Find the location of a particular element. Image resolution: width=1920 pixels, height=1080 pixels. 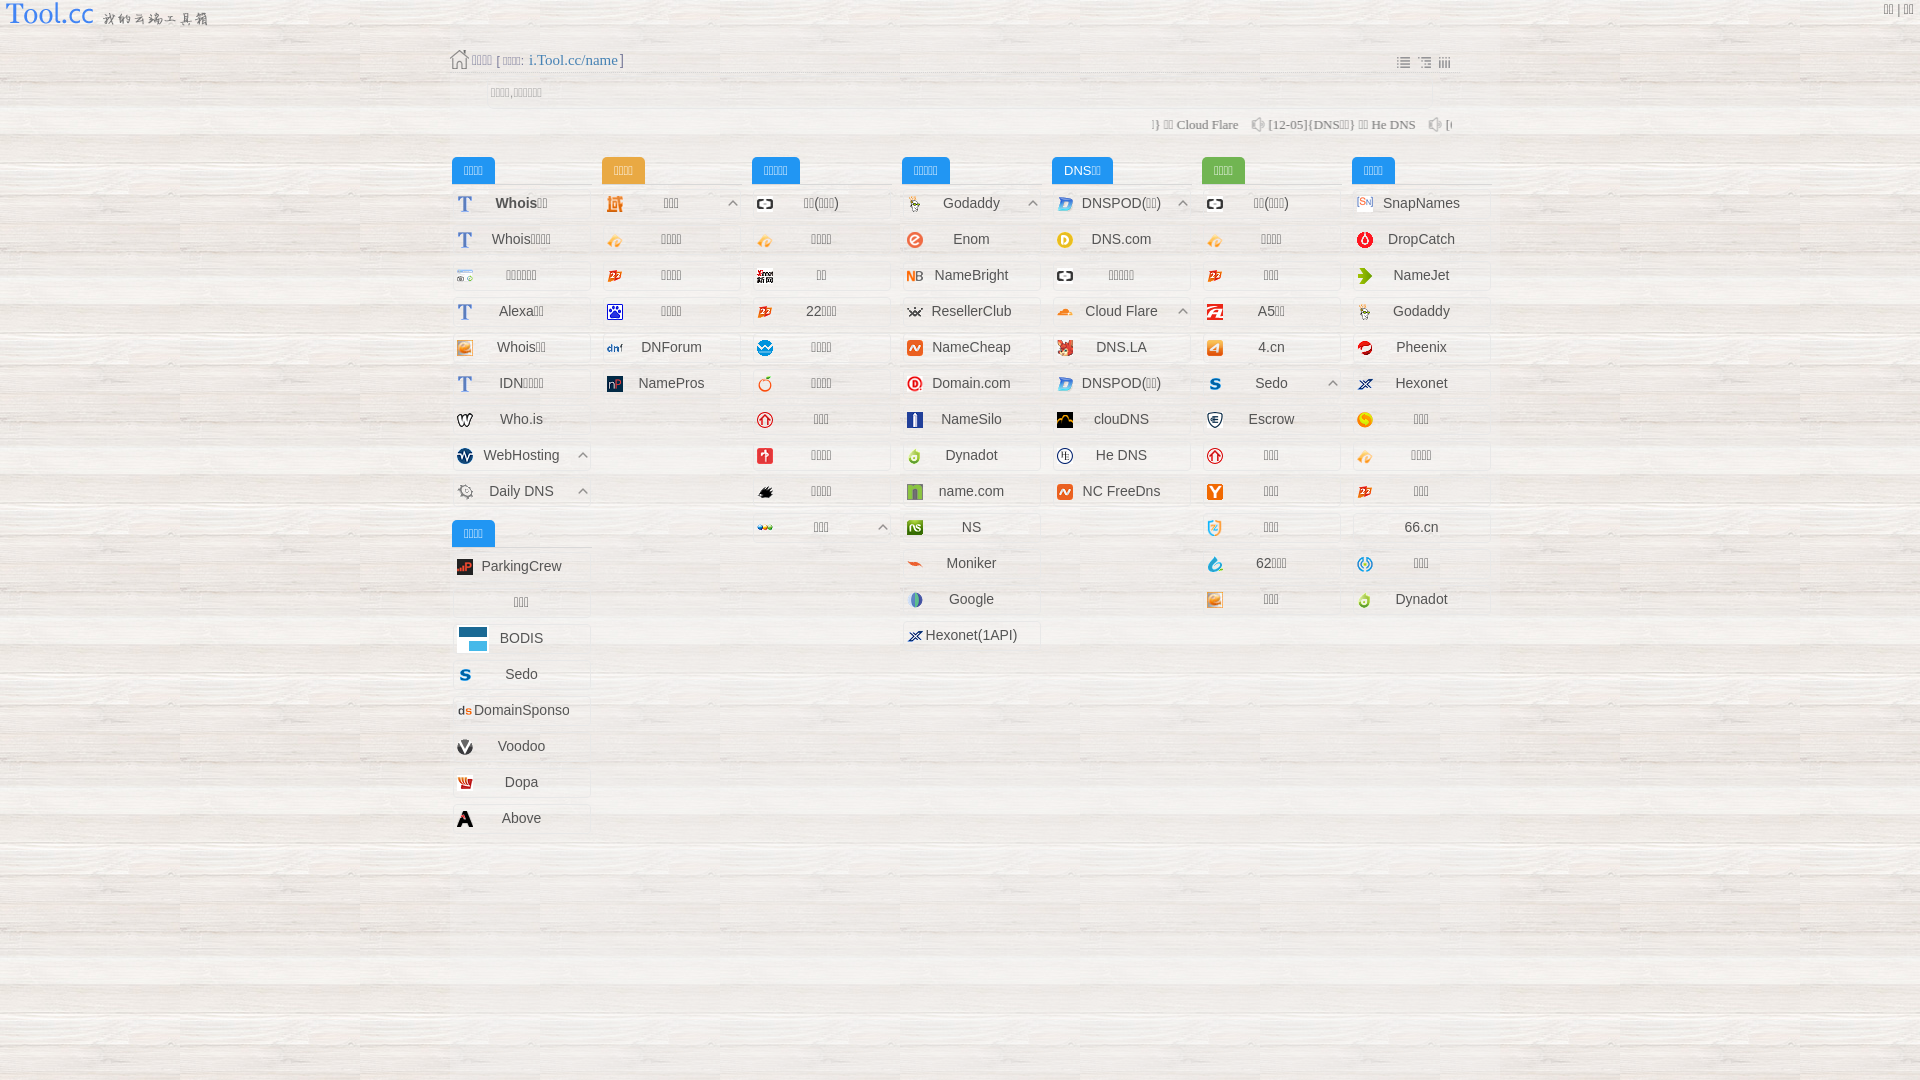

4.cn is located at coordinates (1271, 347).